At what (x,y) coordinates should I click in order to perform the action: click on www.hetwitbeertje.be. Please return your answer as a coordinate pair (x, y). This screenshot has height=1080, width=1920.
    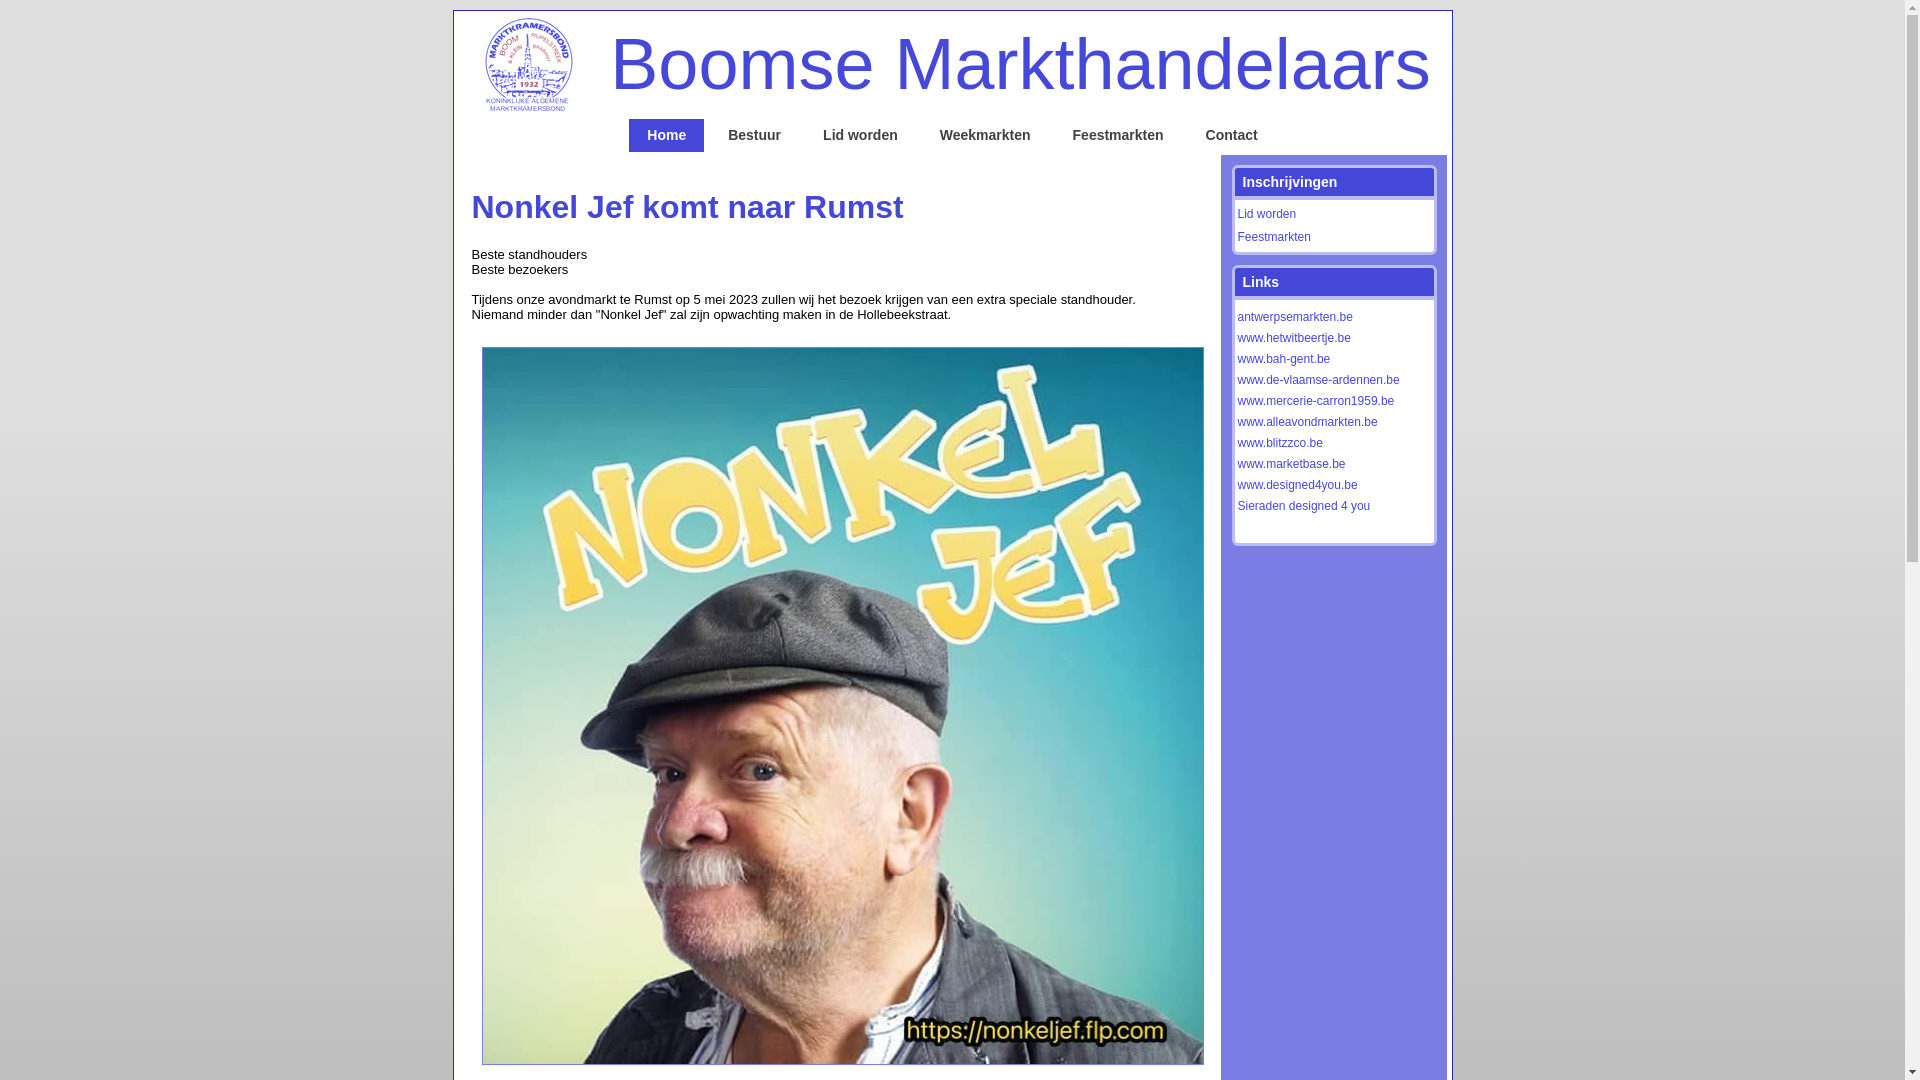
    Looking at the image, I should click on (1294, 337).